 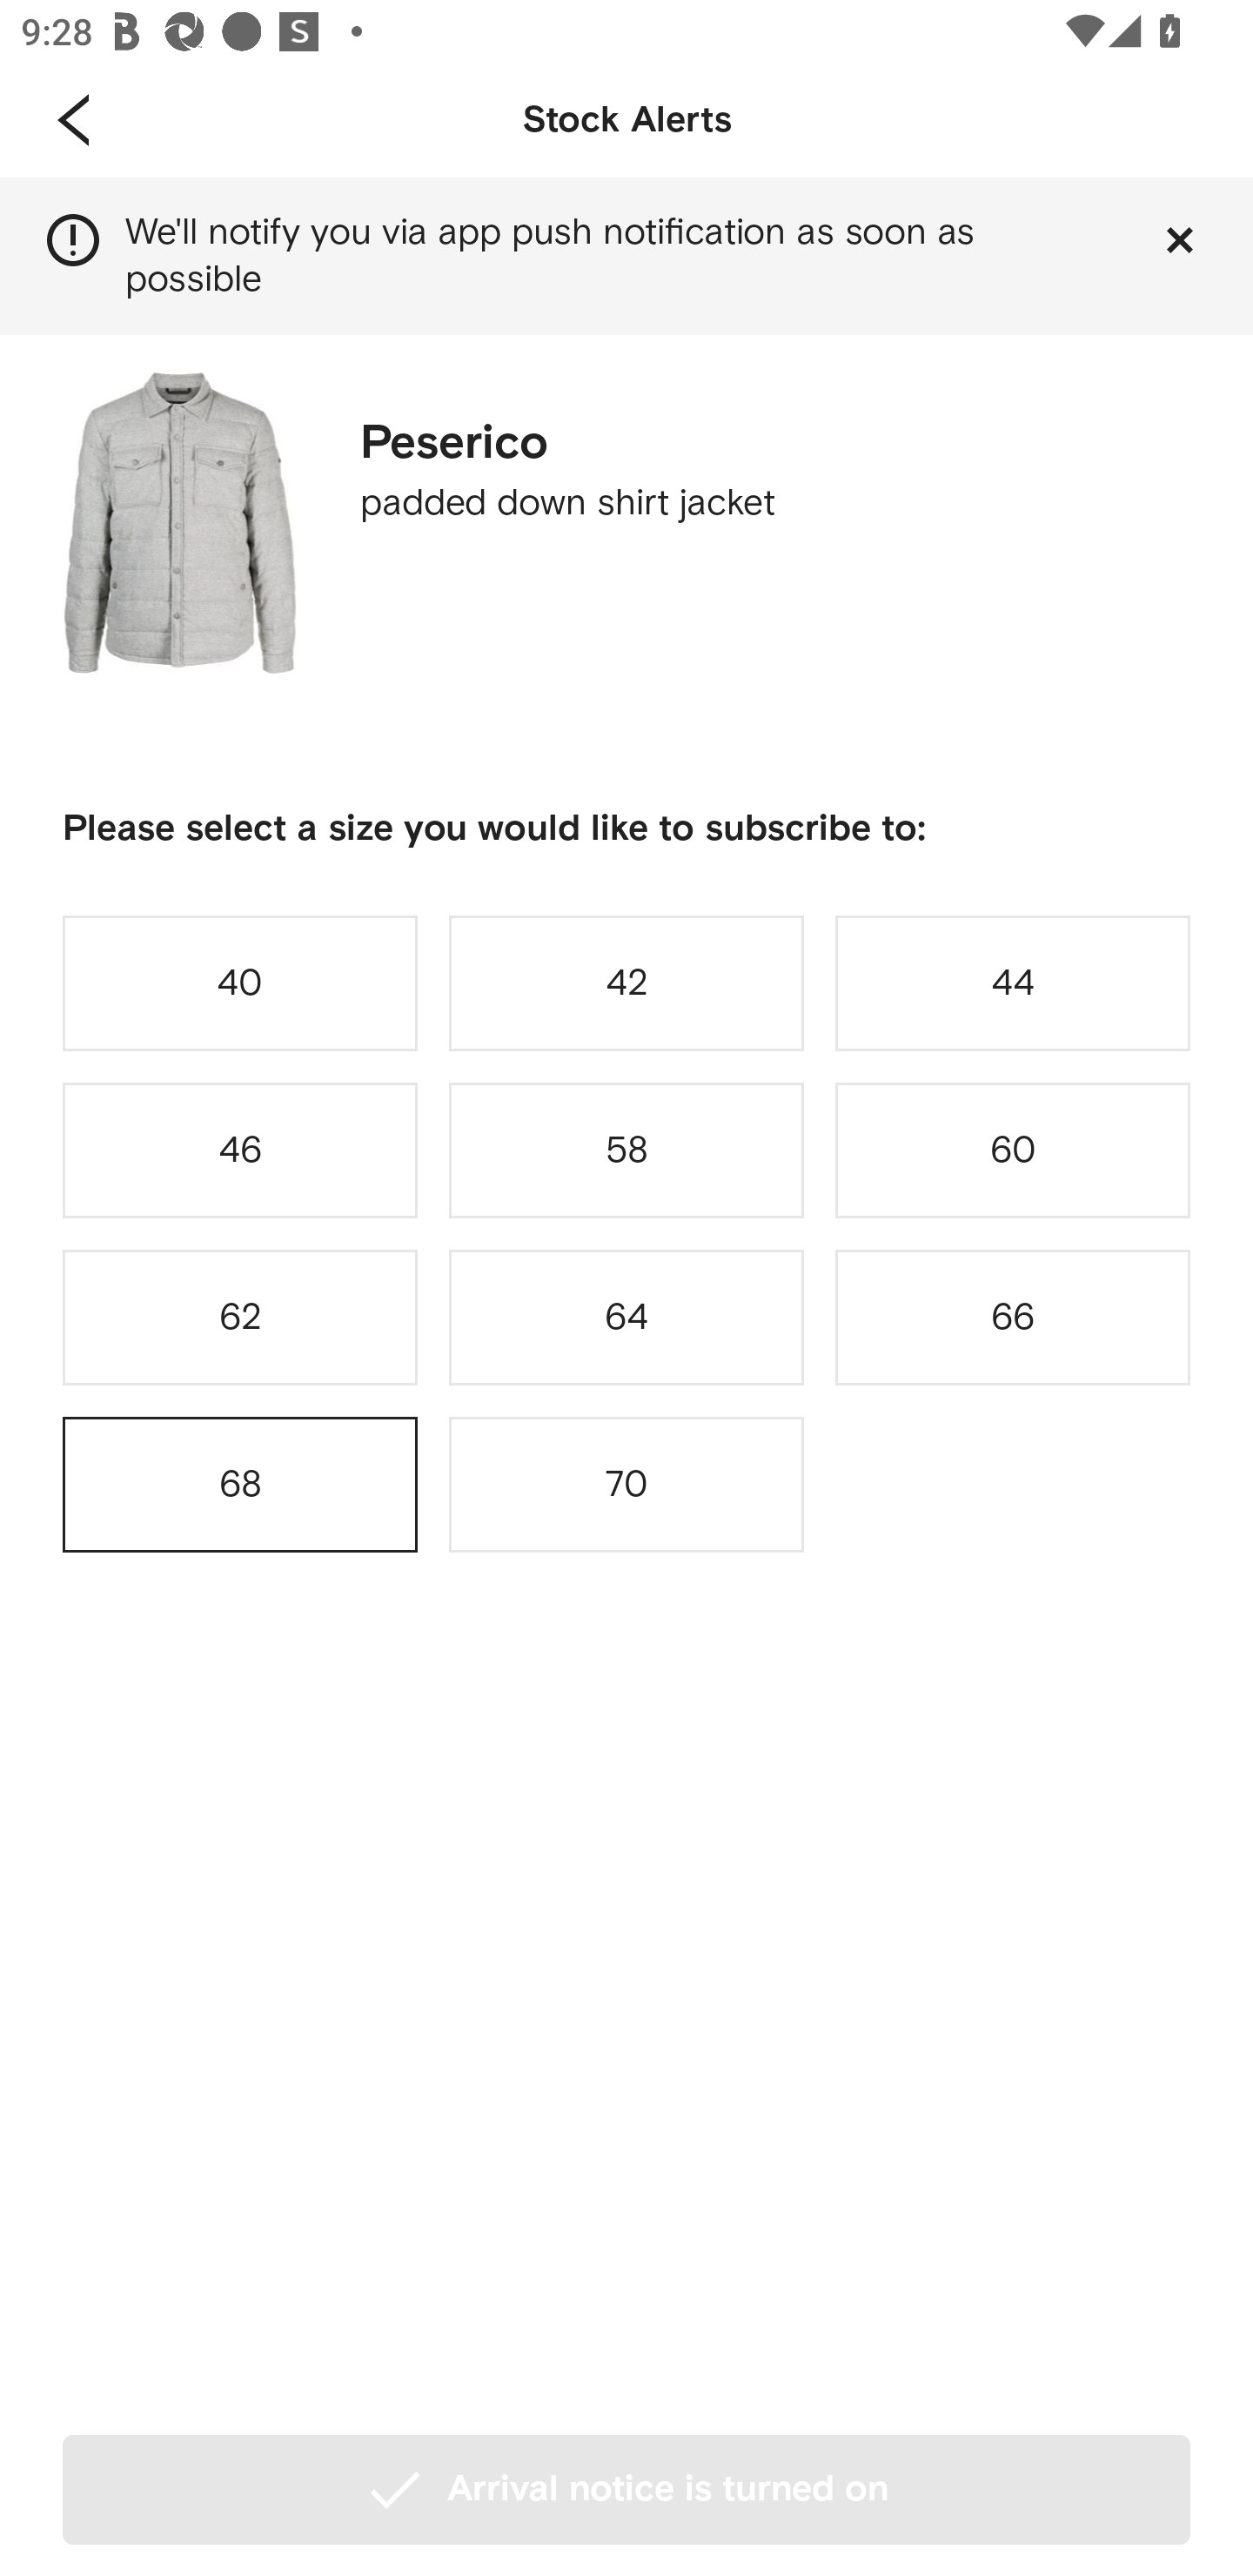 What do you see at coordinates (626, 1150) in the screenshot?
I see `58` at bounding box center [626, 1150].